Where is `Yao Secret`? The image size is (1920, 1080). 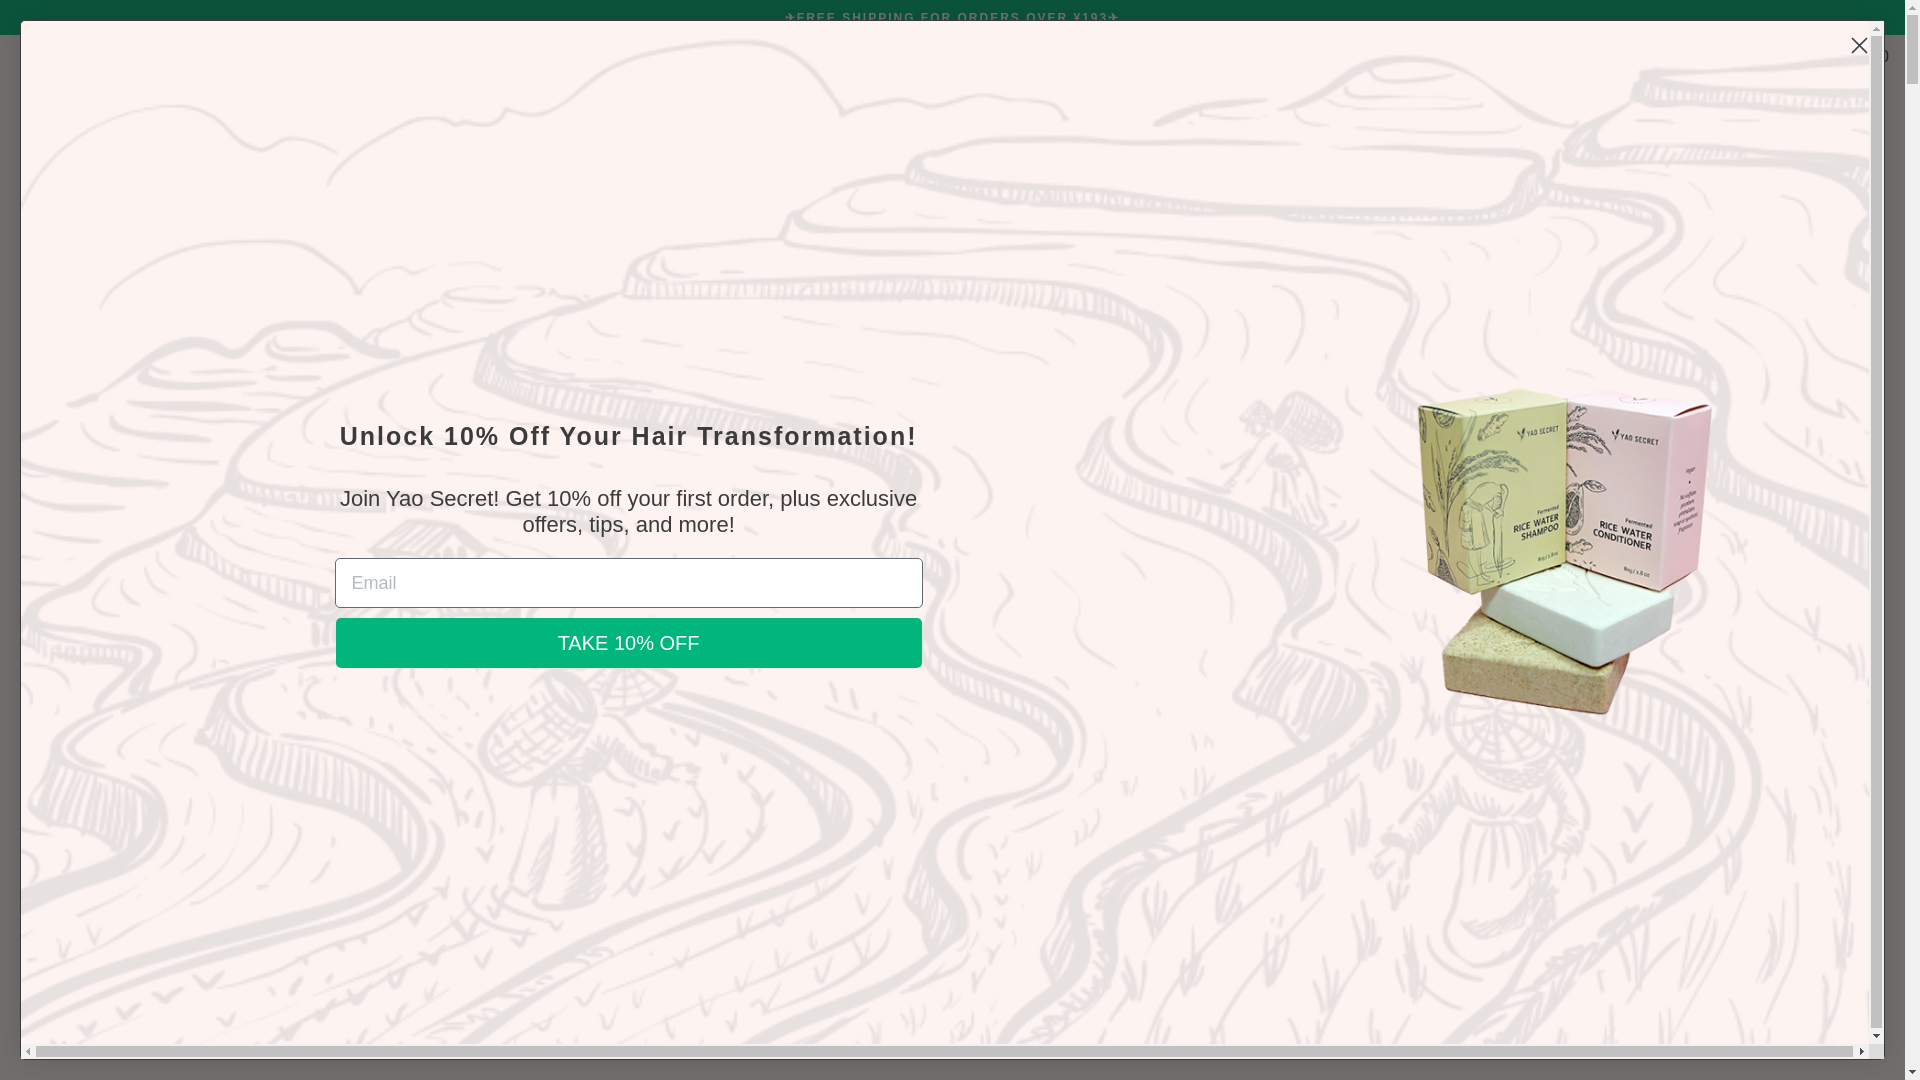
Yao Secret is located at coordinates (399, 184).